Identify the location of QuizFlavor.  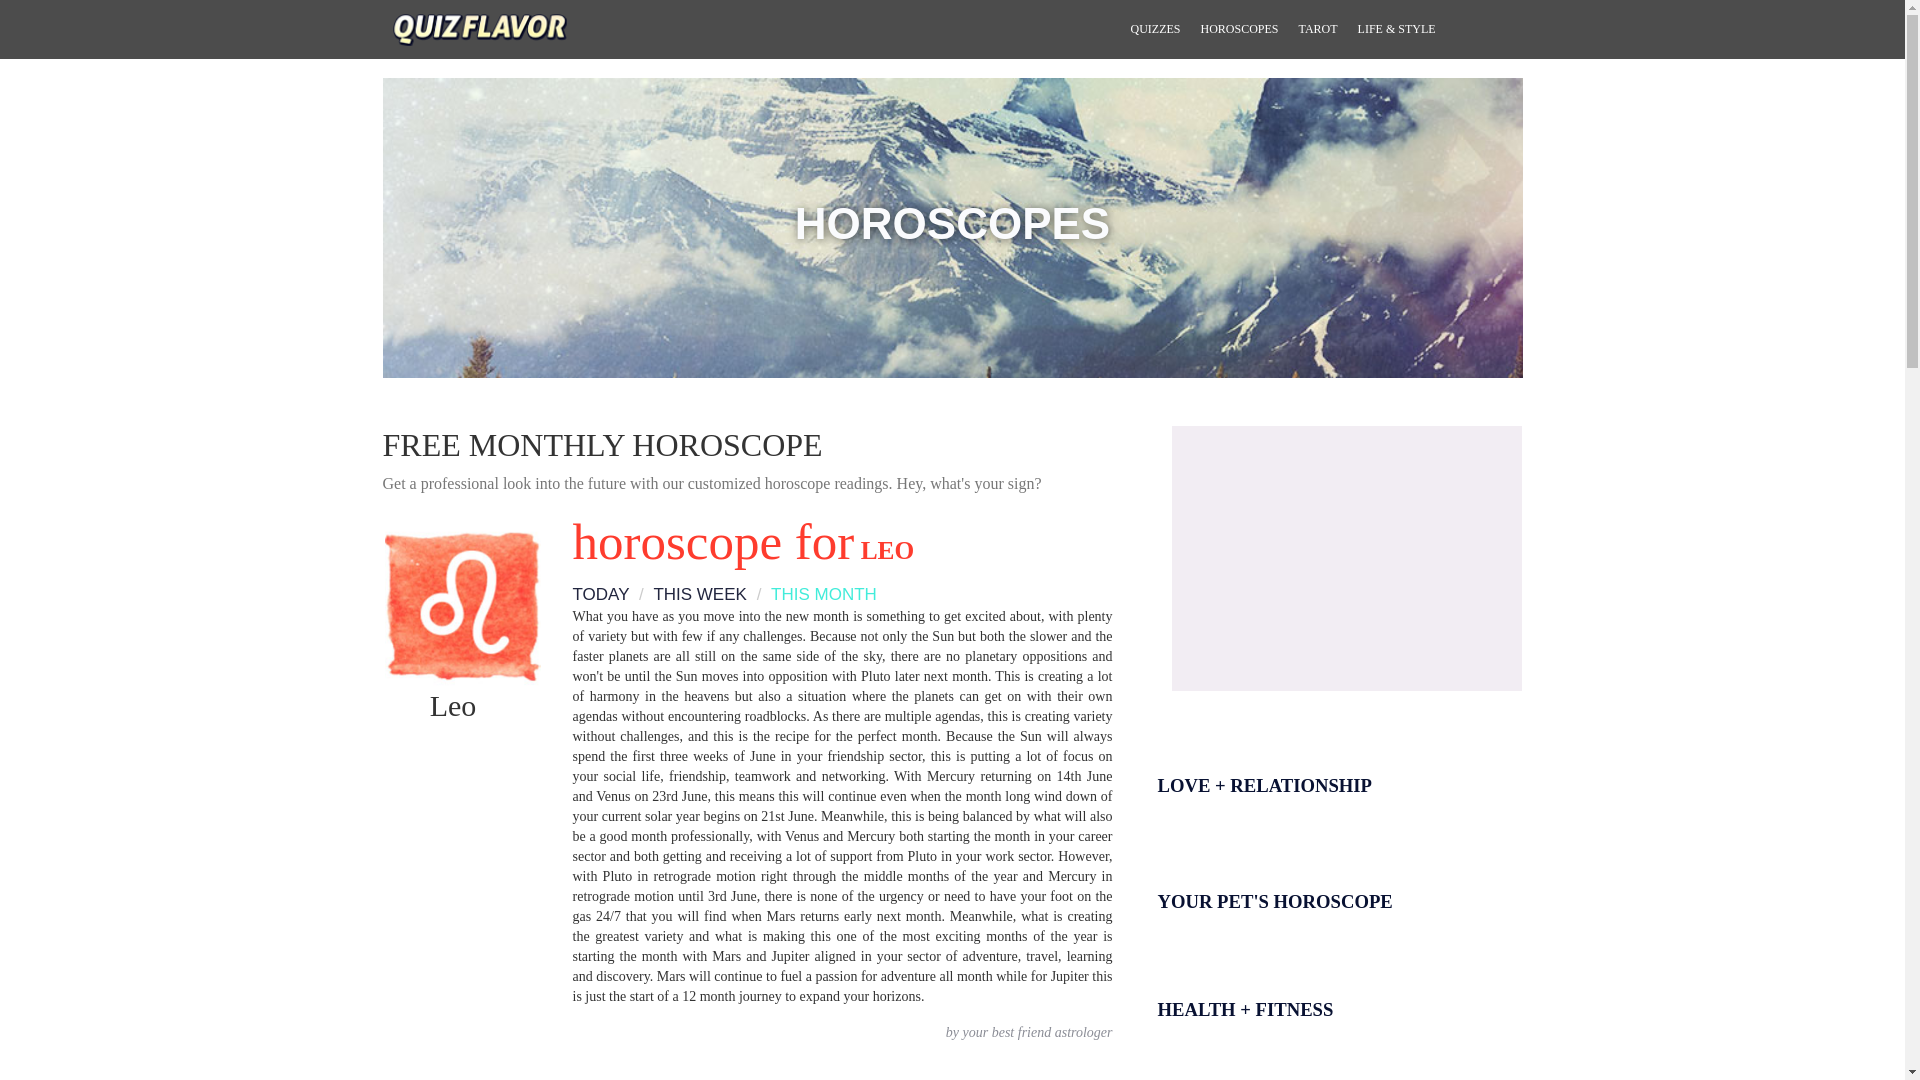
(480, 28).